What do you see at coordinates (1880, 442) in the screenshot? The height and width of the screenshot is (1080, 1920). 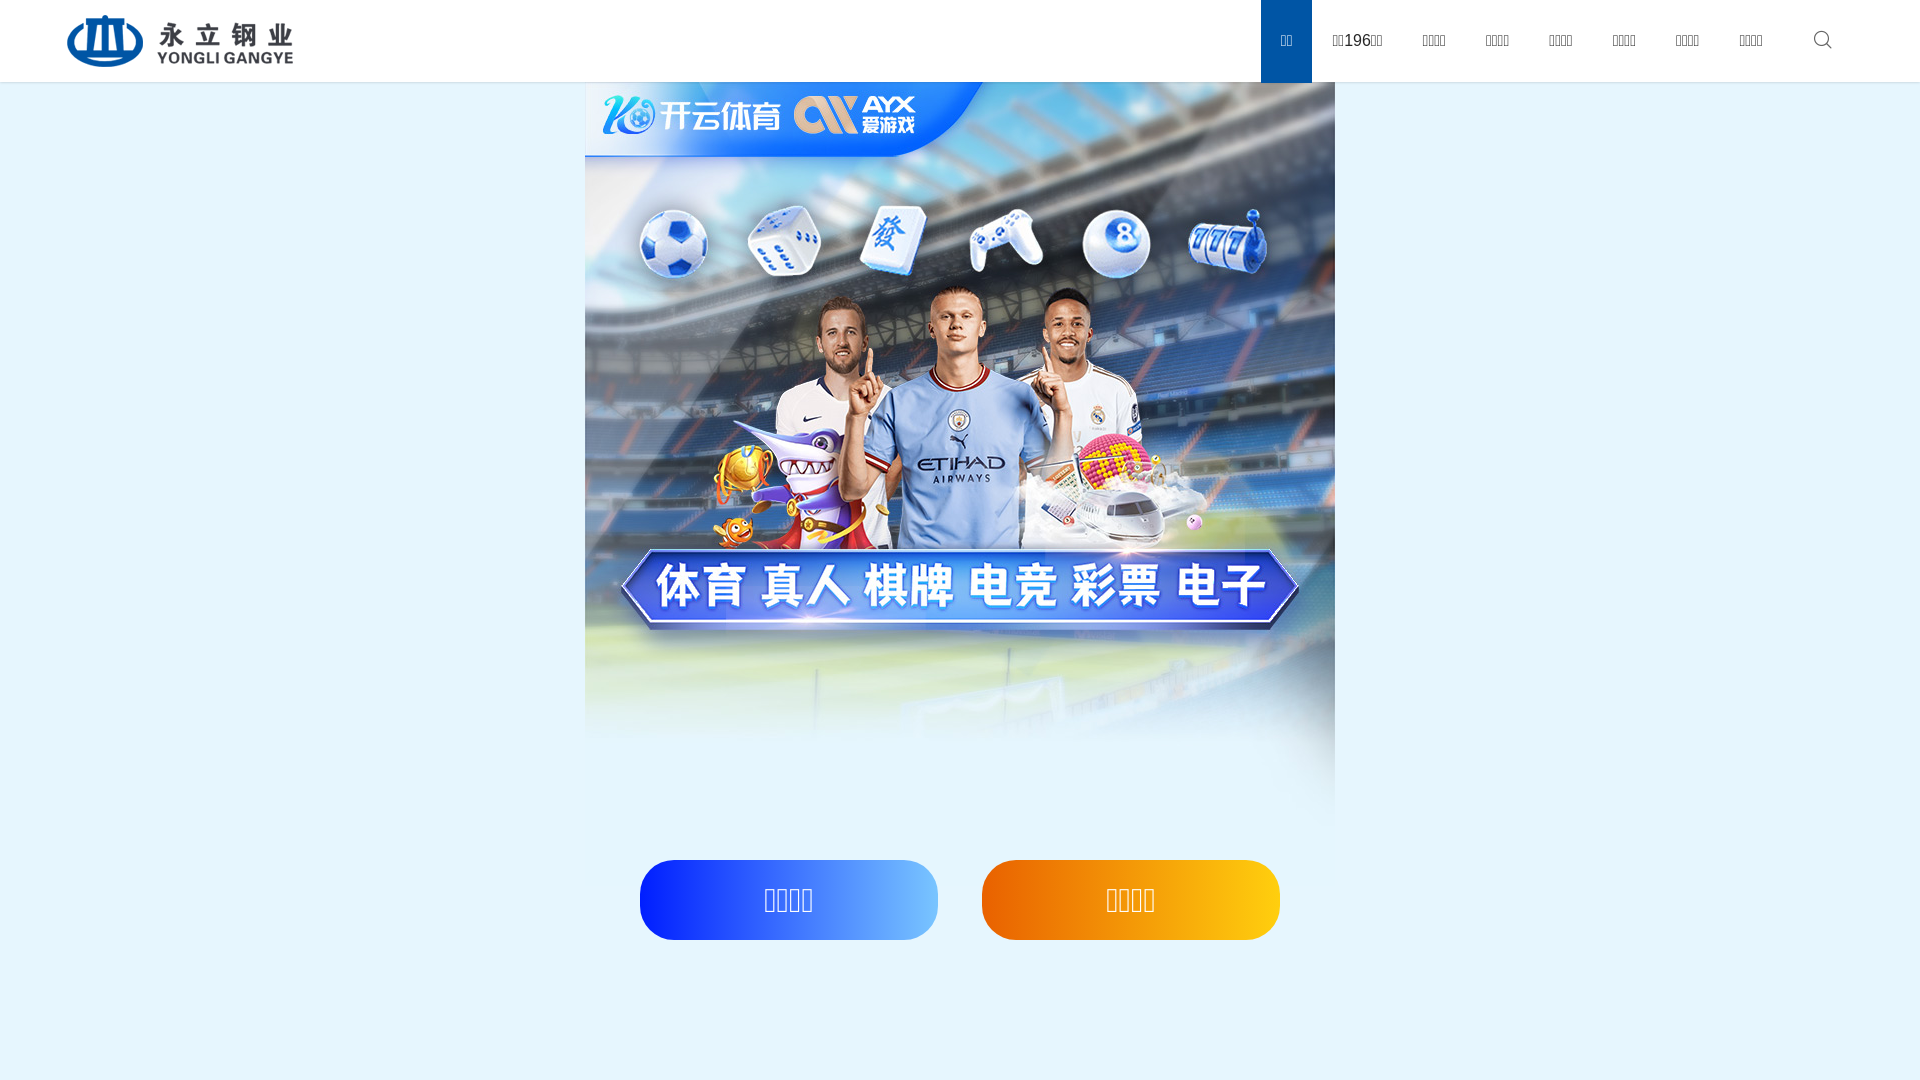 I see `>` at bounding box center [1880, 442].